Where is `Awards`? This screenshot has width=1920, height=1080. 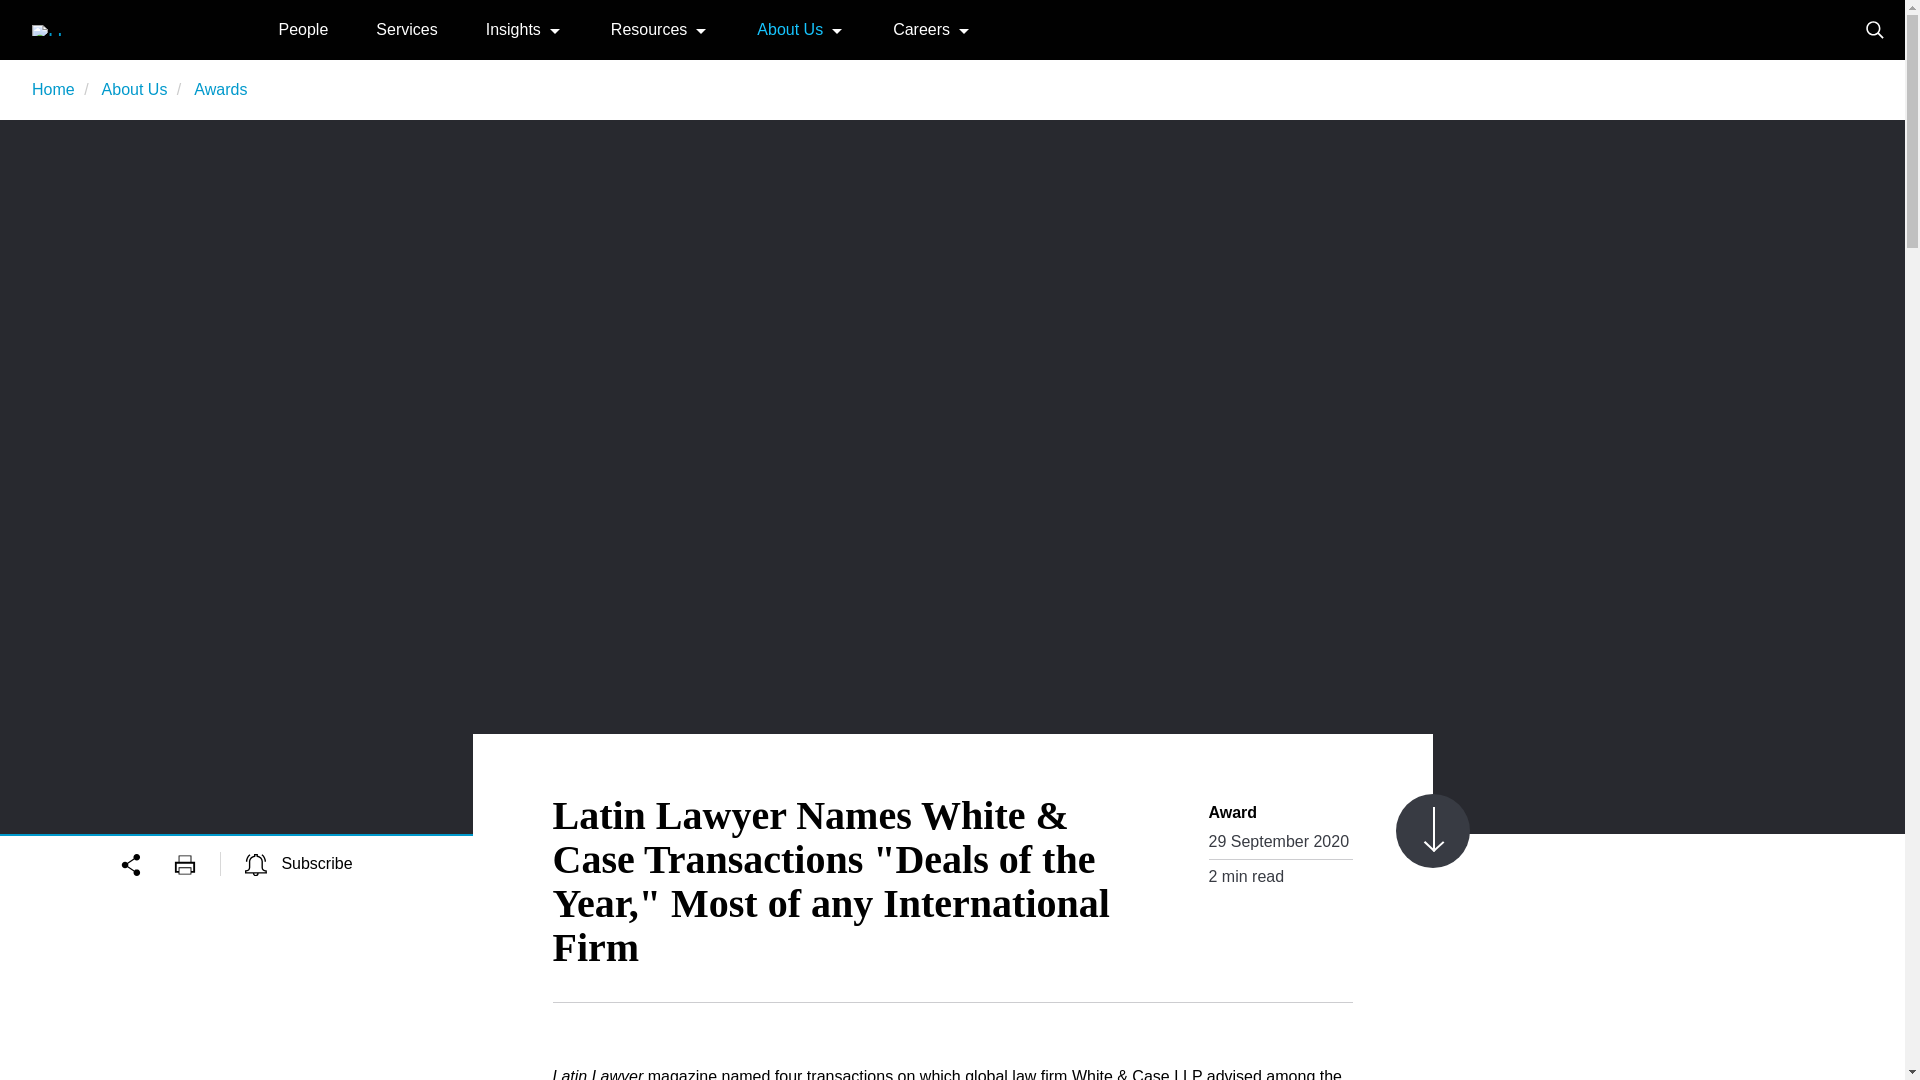
Awards is located at coordinates (220, 90).